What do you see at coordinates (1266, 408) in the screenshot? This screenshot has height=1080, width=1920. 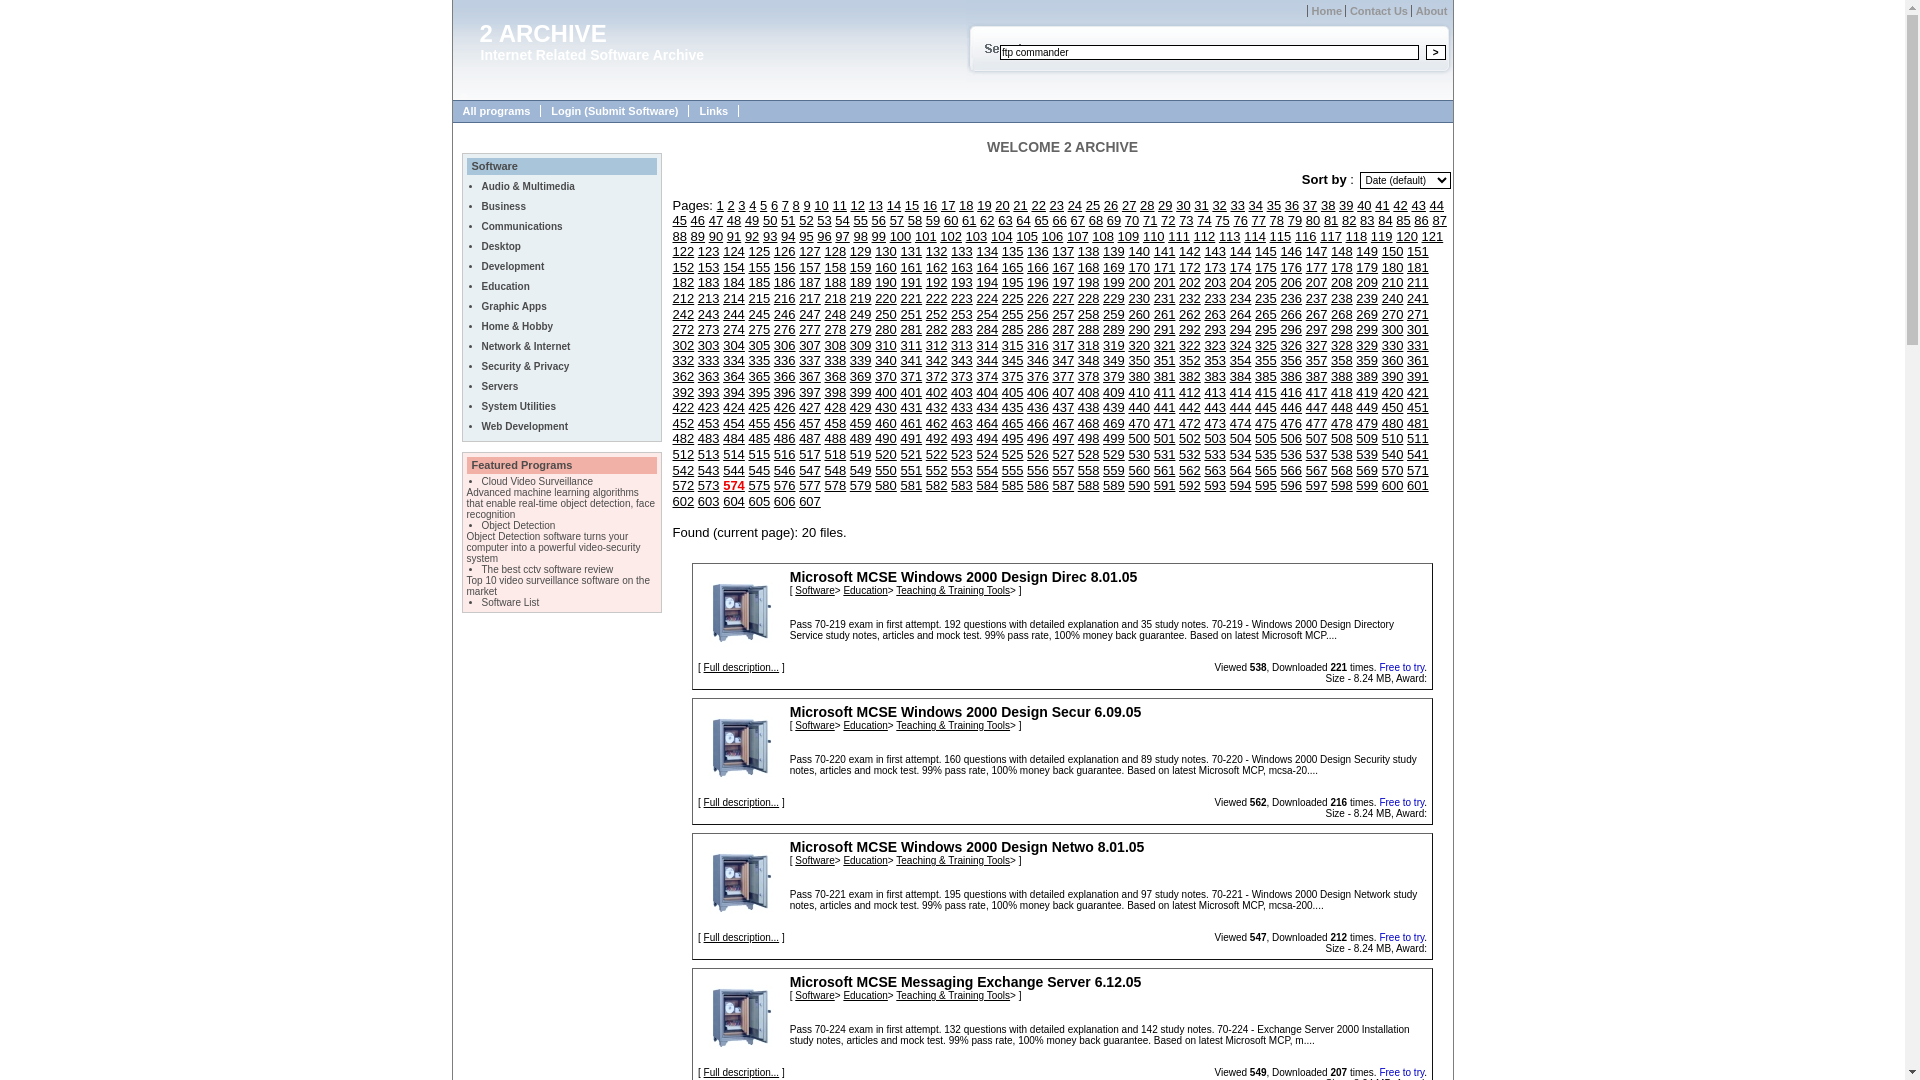 I see `445` at bounding box center [1266, 408].